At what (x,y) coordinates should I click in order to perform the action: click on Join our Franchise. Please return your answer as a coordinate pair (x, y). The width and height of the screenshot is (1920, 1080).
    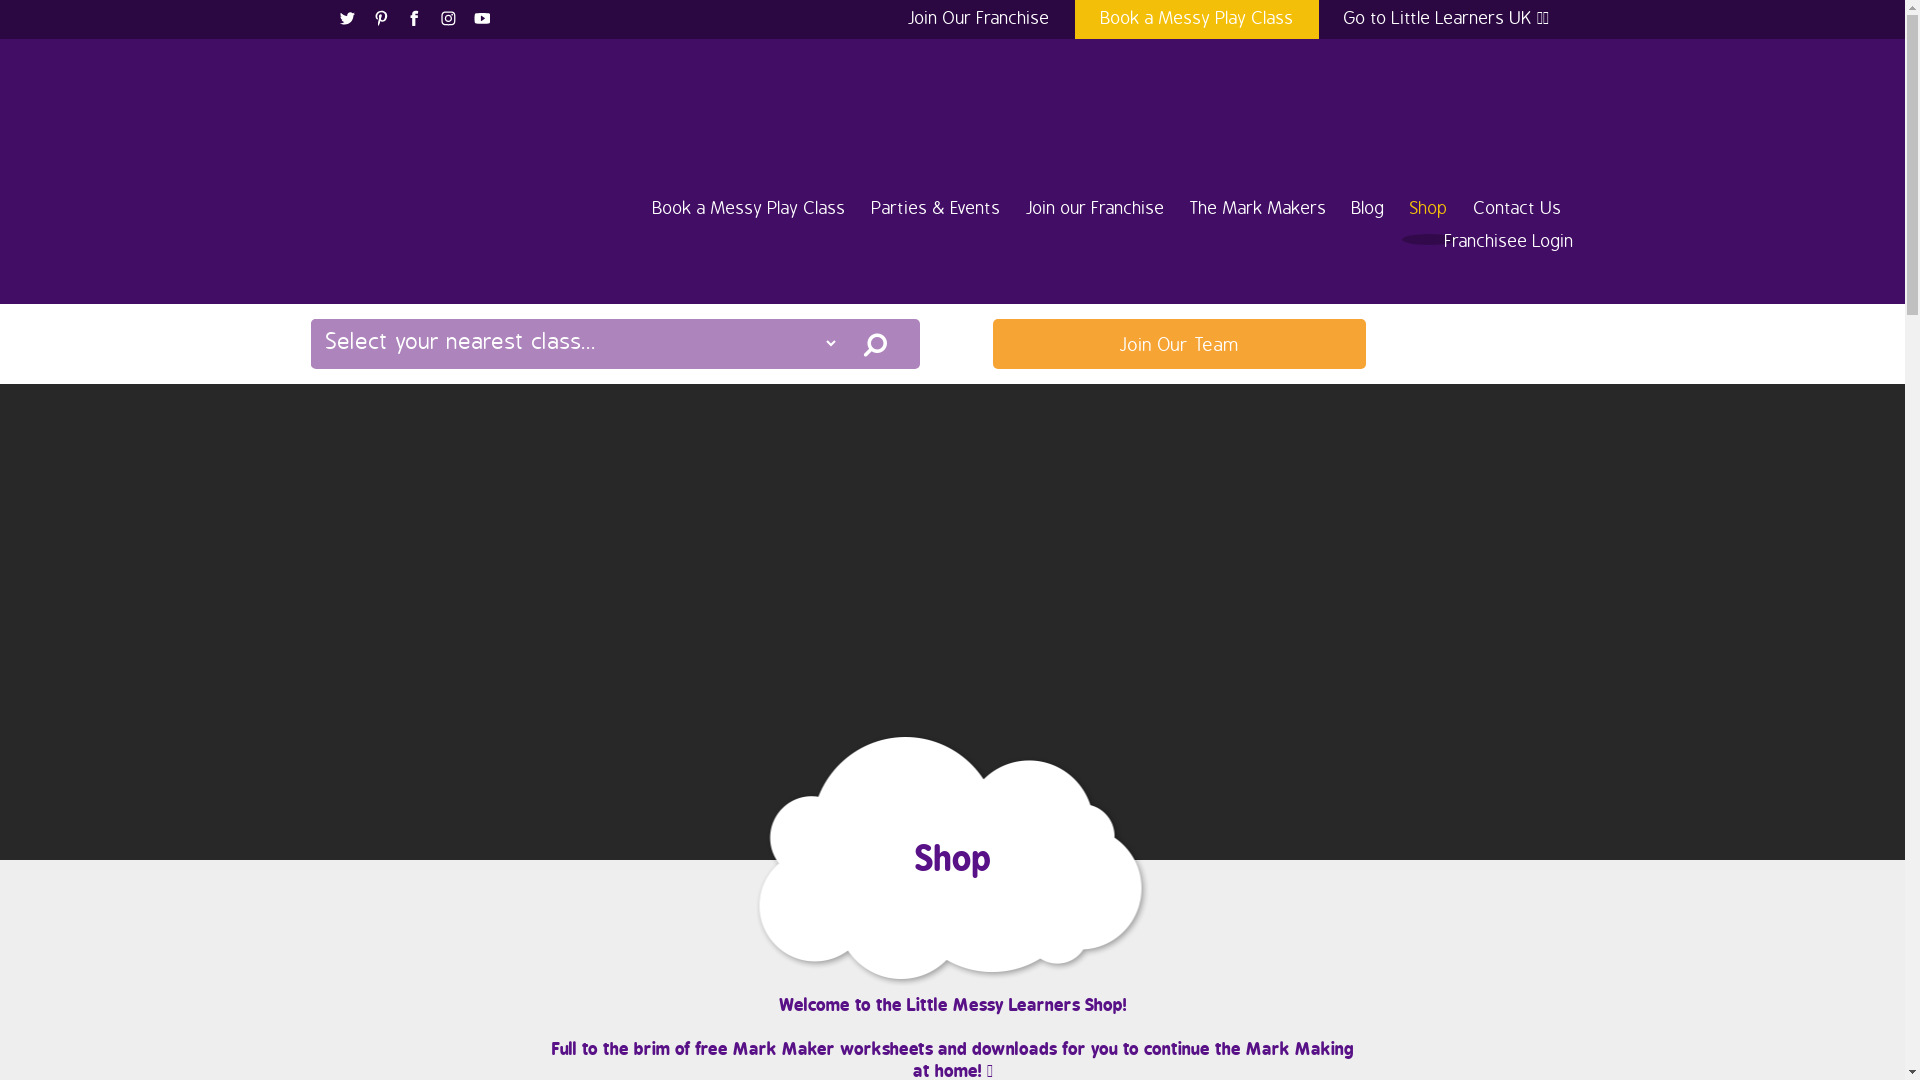
    Looking at the image, I should click on (1096, 208).